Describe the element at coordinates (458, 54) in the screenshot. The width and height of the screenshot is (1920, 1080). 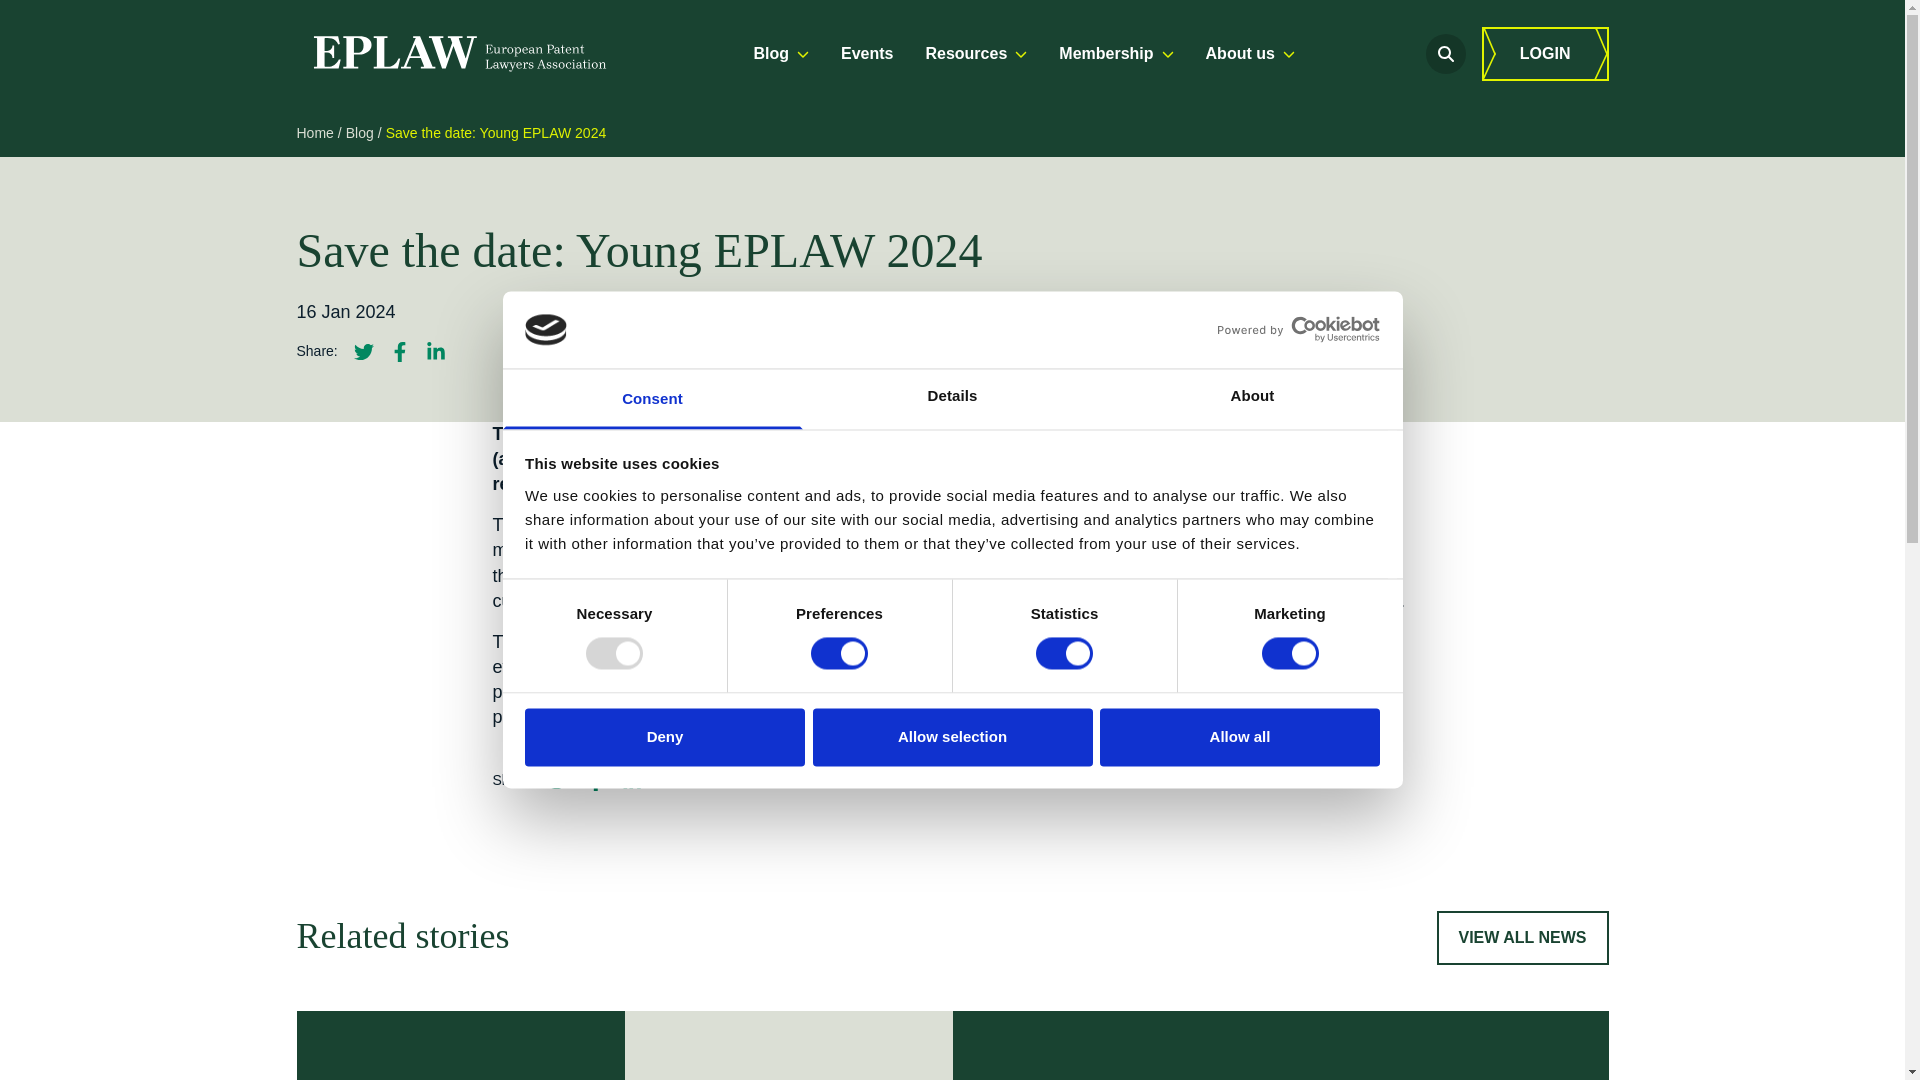
I see `EPLAW` at that location.